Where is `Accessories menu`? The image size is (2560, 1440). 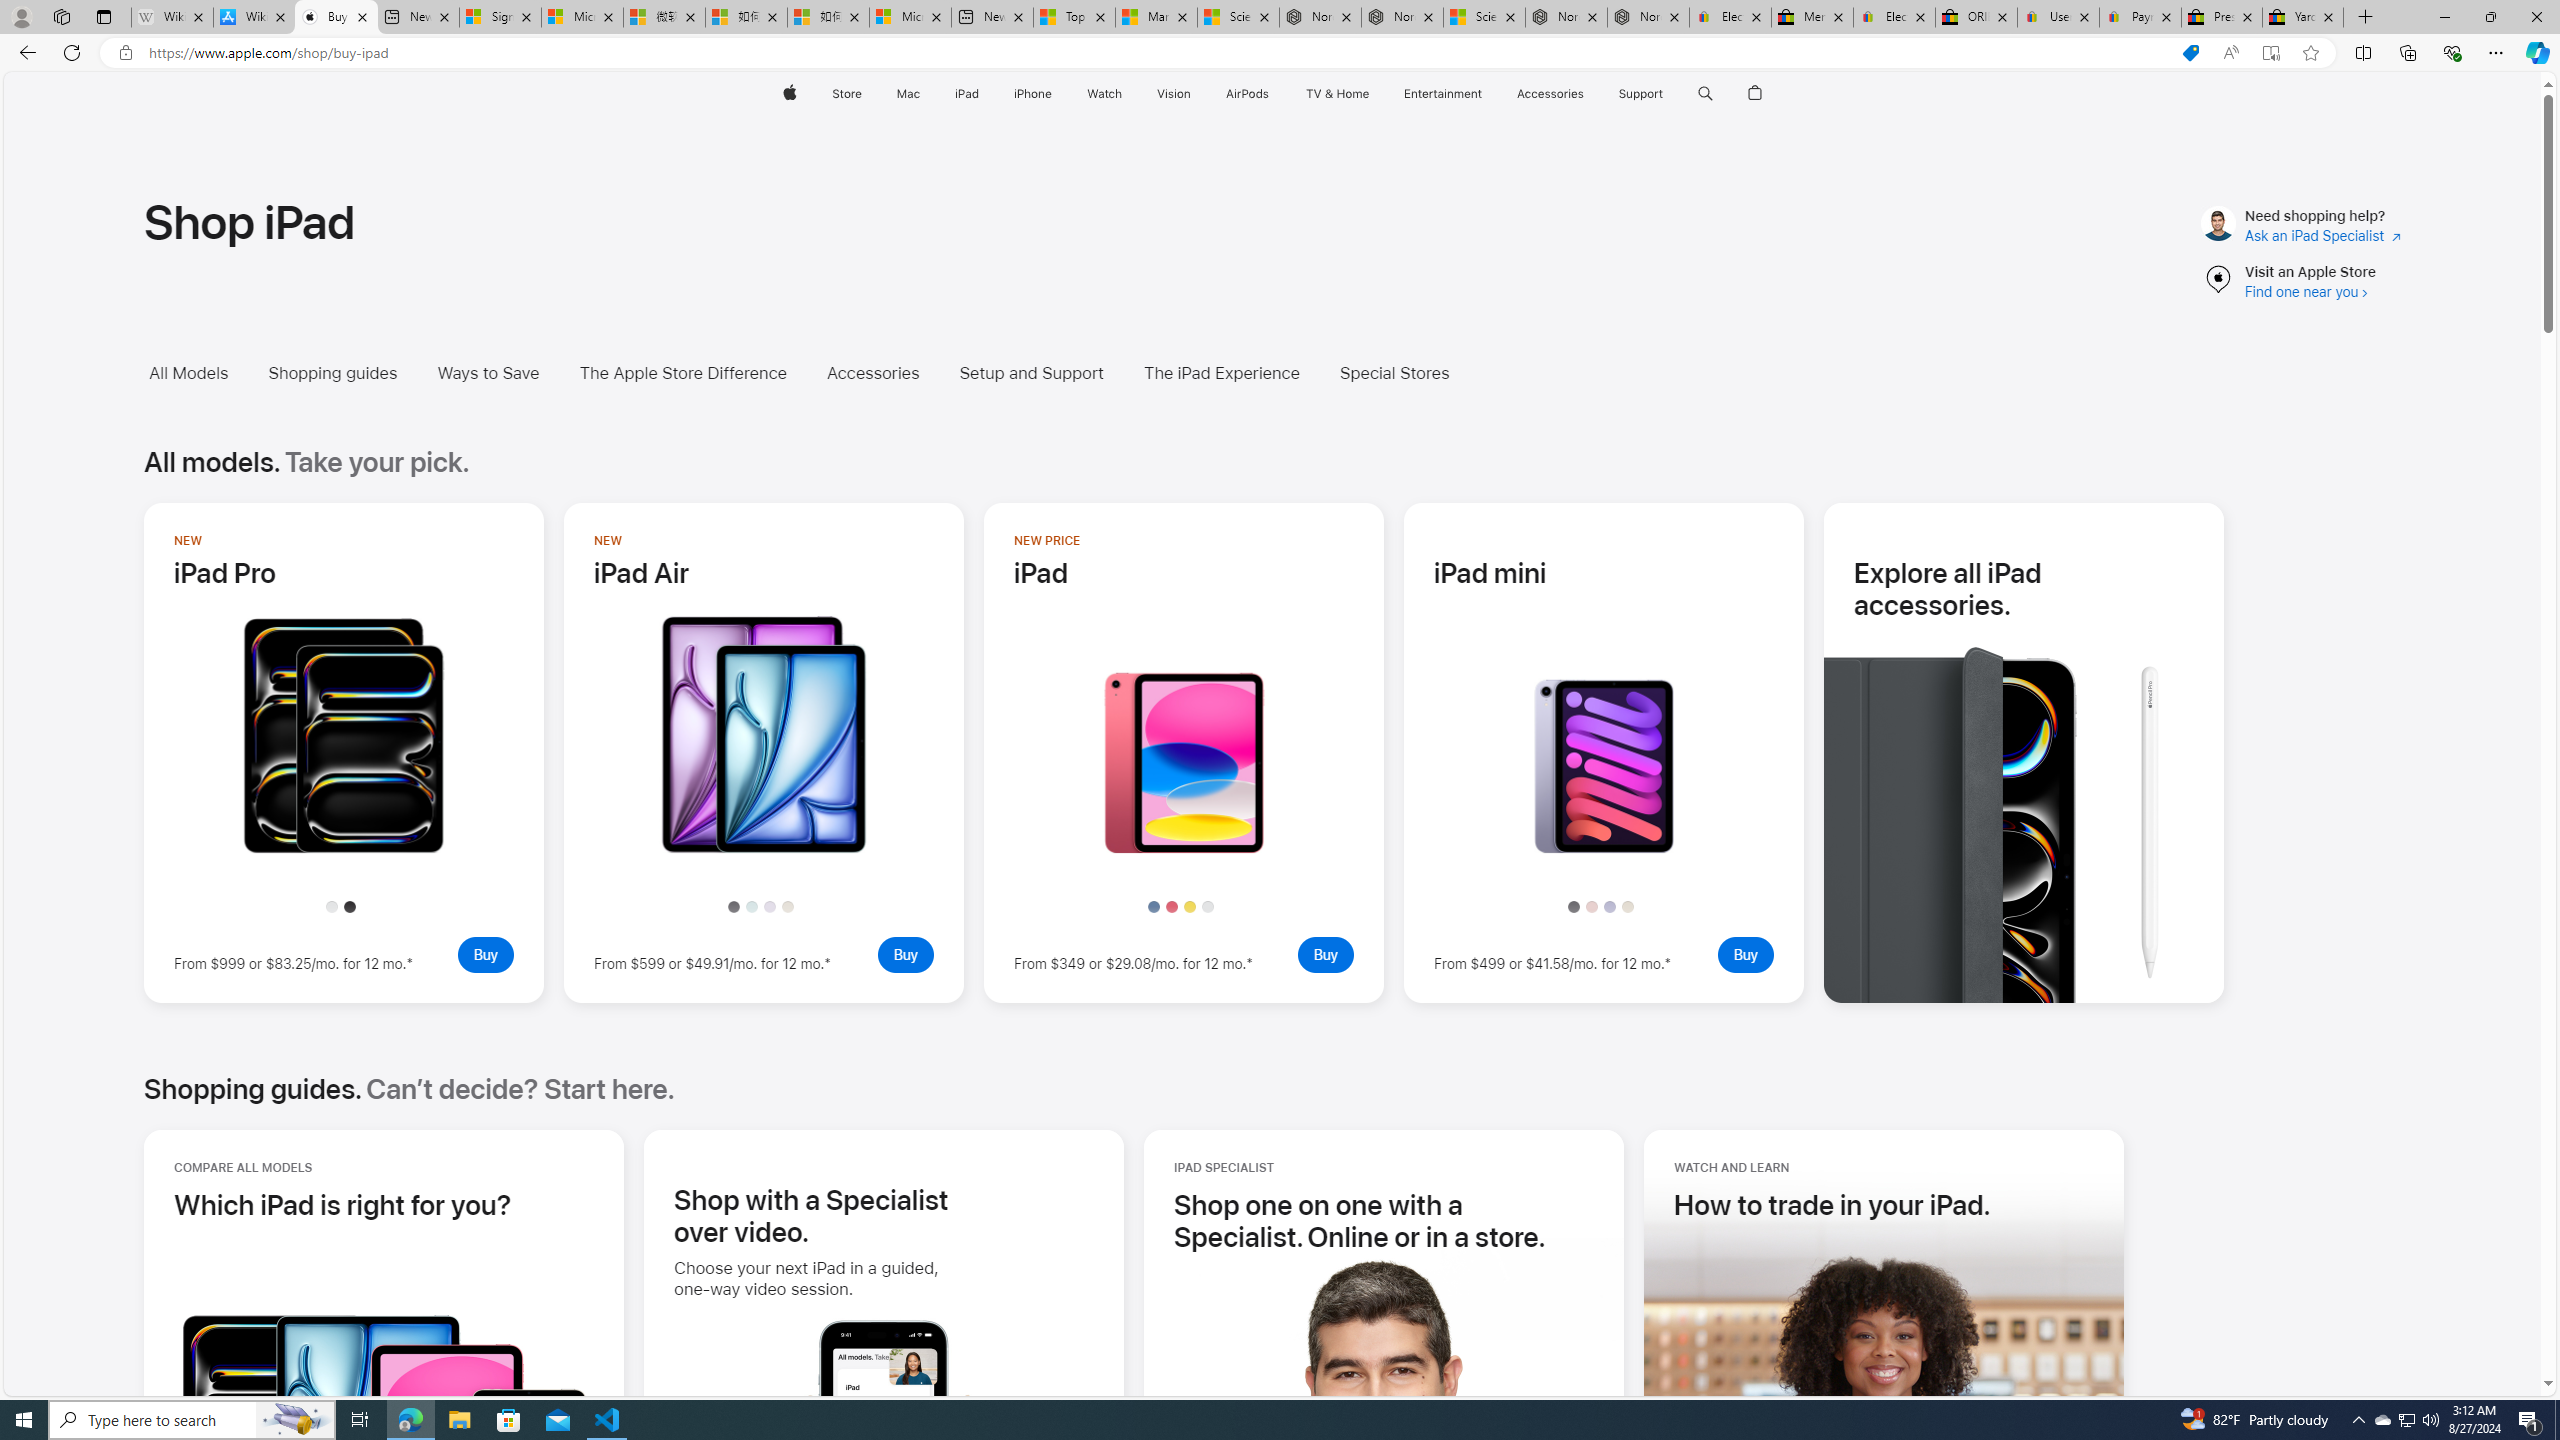 Accessories menu is located at coordinates (1588, 94).